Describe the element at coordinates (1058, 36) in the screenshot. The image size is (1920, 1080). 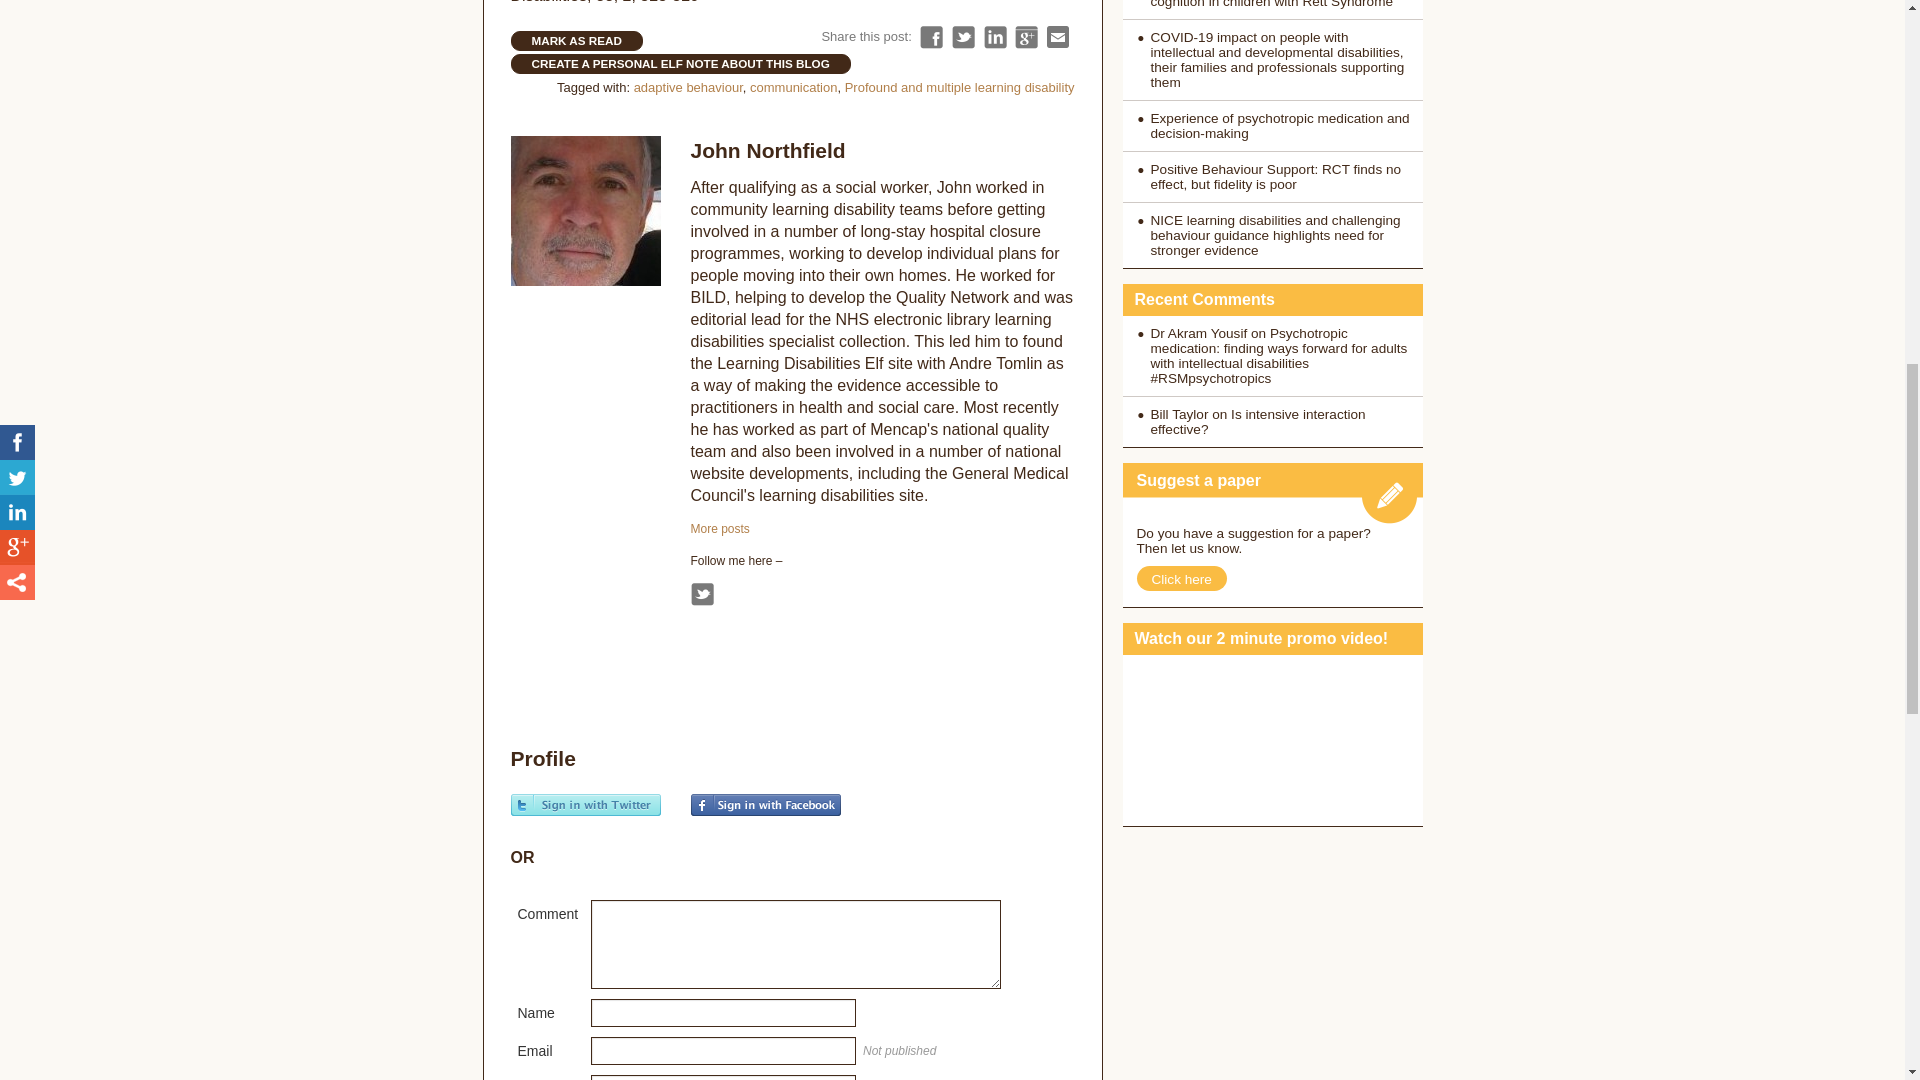
I see `Share via email` at that location.